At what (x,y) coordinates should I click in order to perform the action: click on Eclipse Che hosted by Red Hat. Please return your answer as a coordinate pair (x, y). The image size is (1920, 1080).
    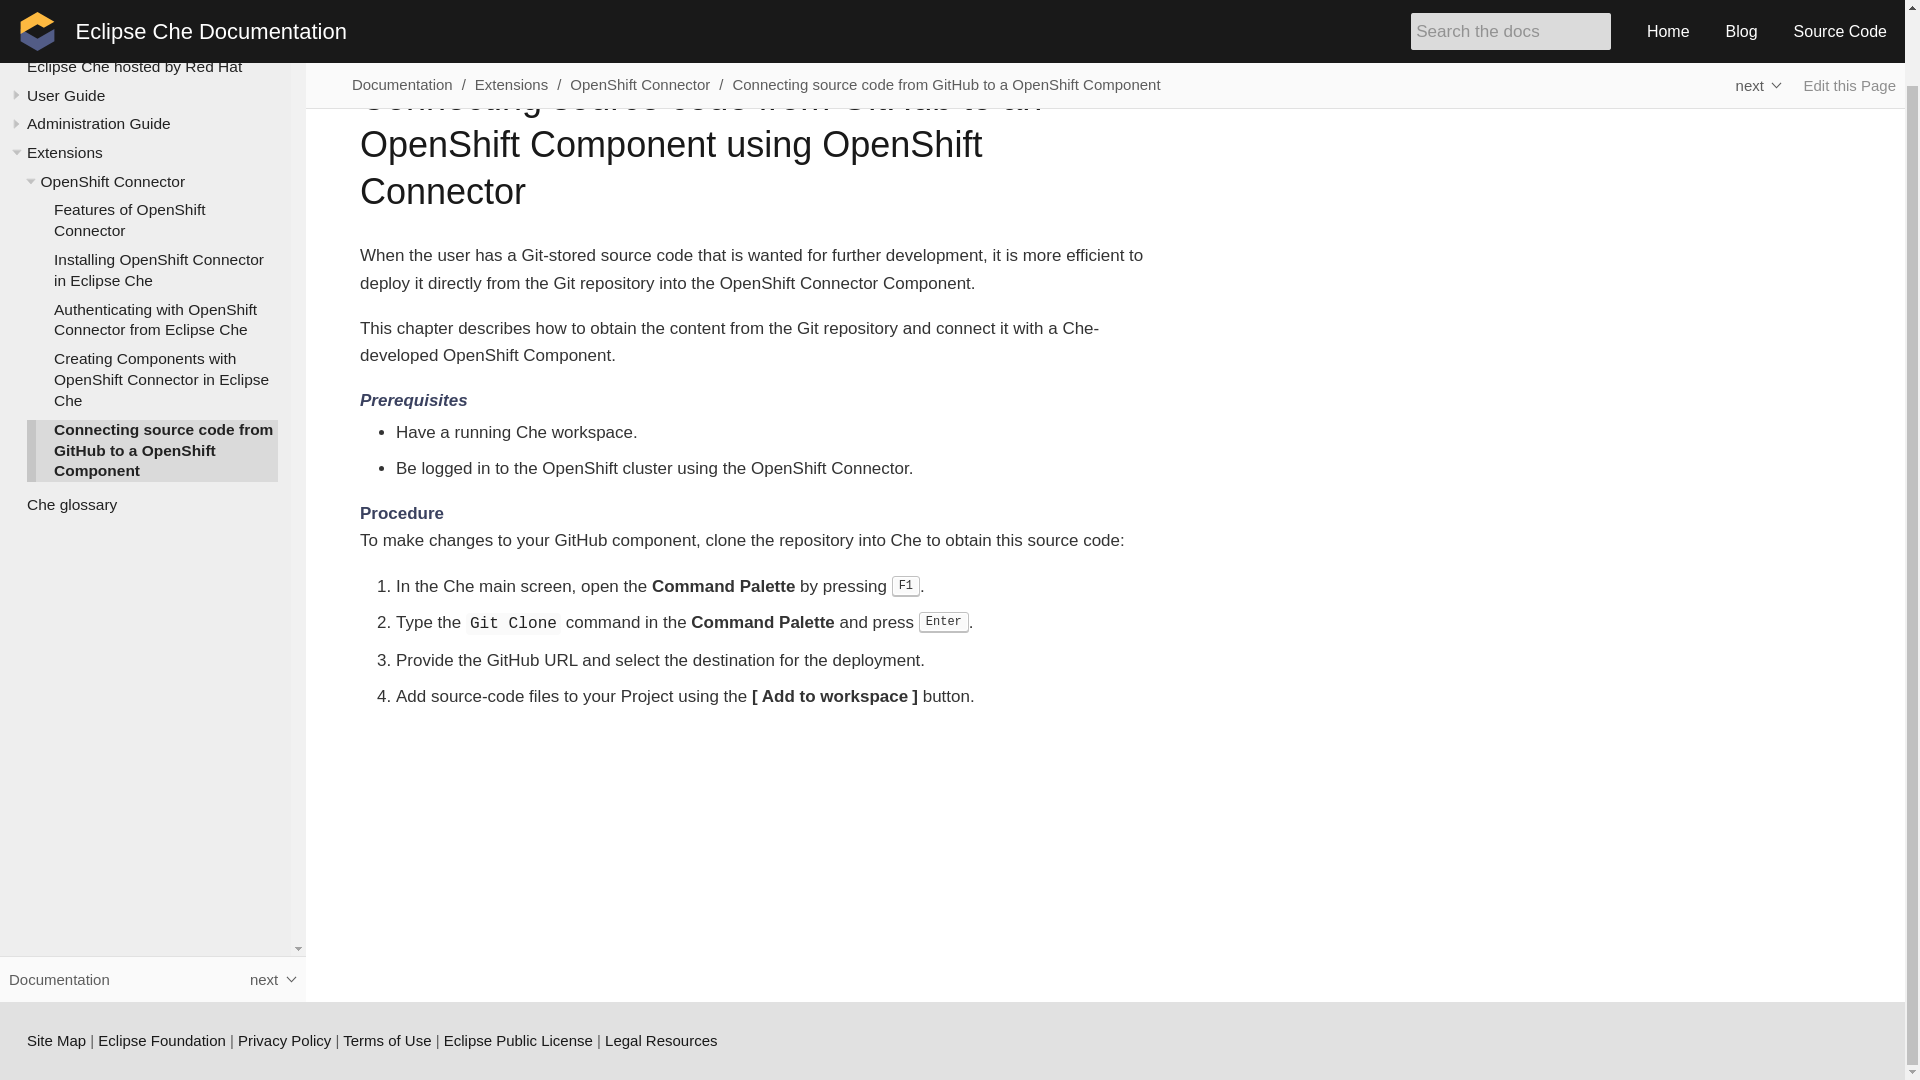
    Looking at the image, I should click on (134, 66).